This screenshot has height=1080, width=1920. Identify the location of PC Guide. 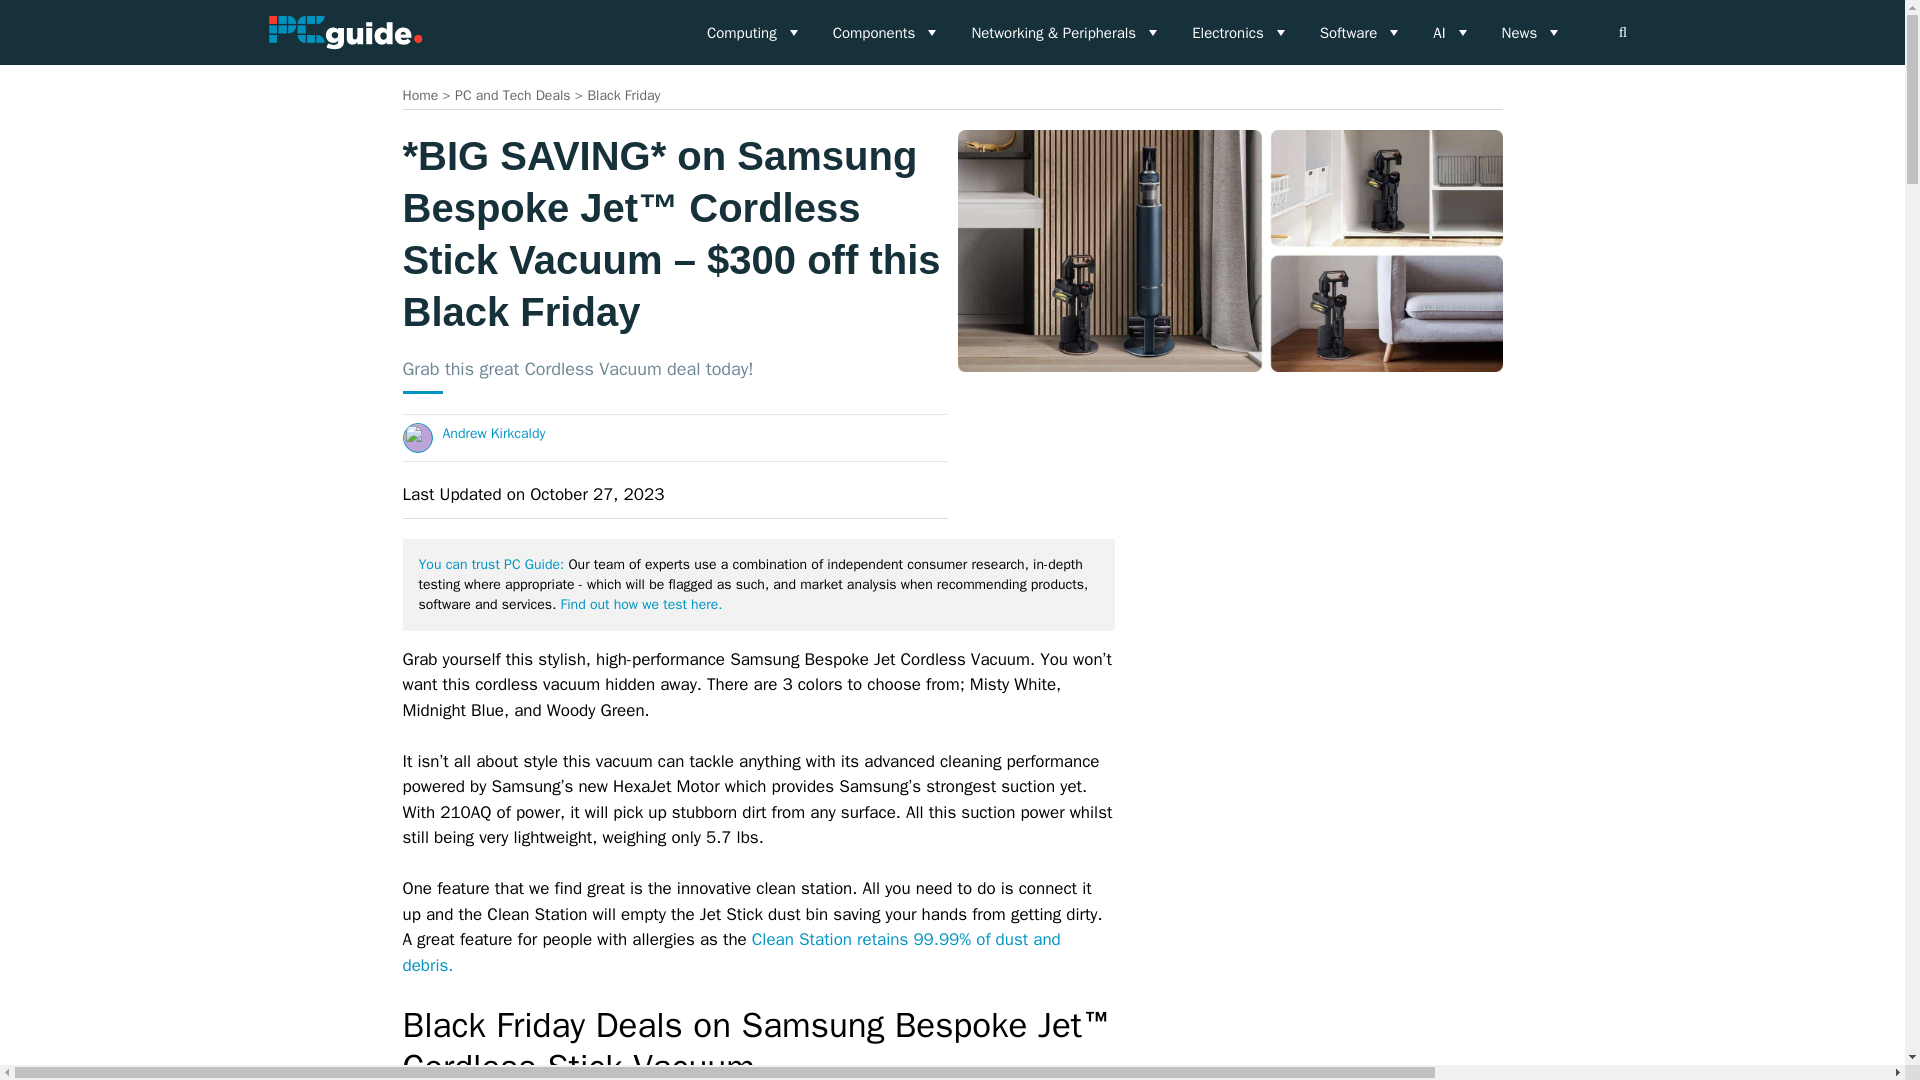
(344, 32).